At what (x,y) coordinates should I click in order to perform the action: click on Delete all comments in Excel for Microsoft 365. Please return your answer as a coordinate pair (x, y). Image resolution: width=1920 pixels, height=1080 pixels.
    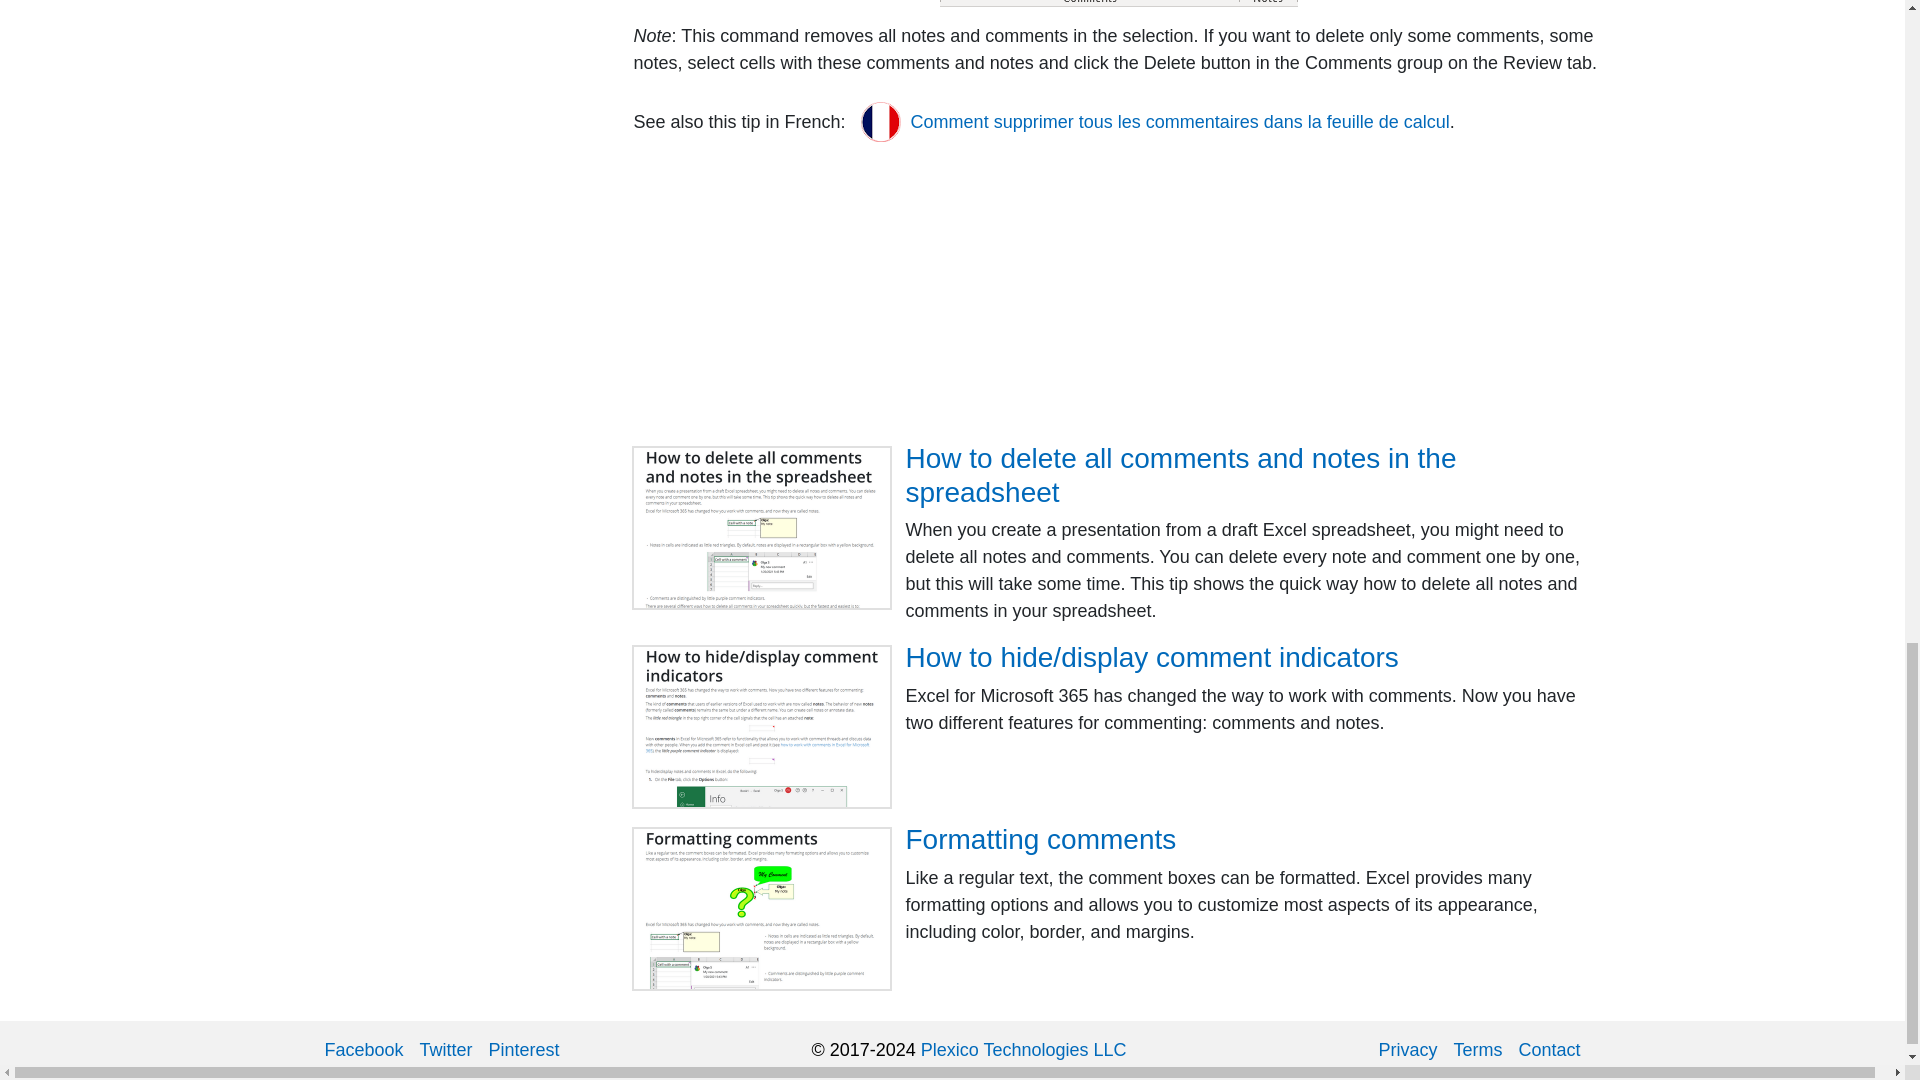
    Looking at the image, I should click on (1118, 3).